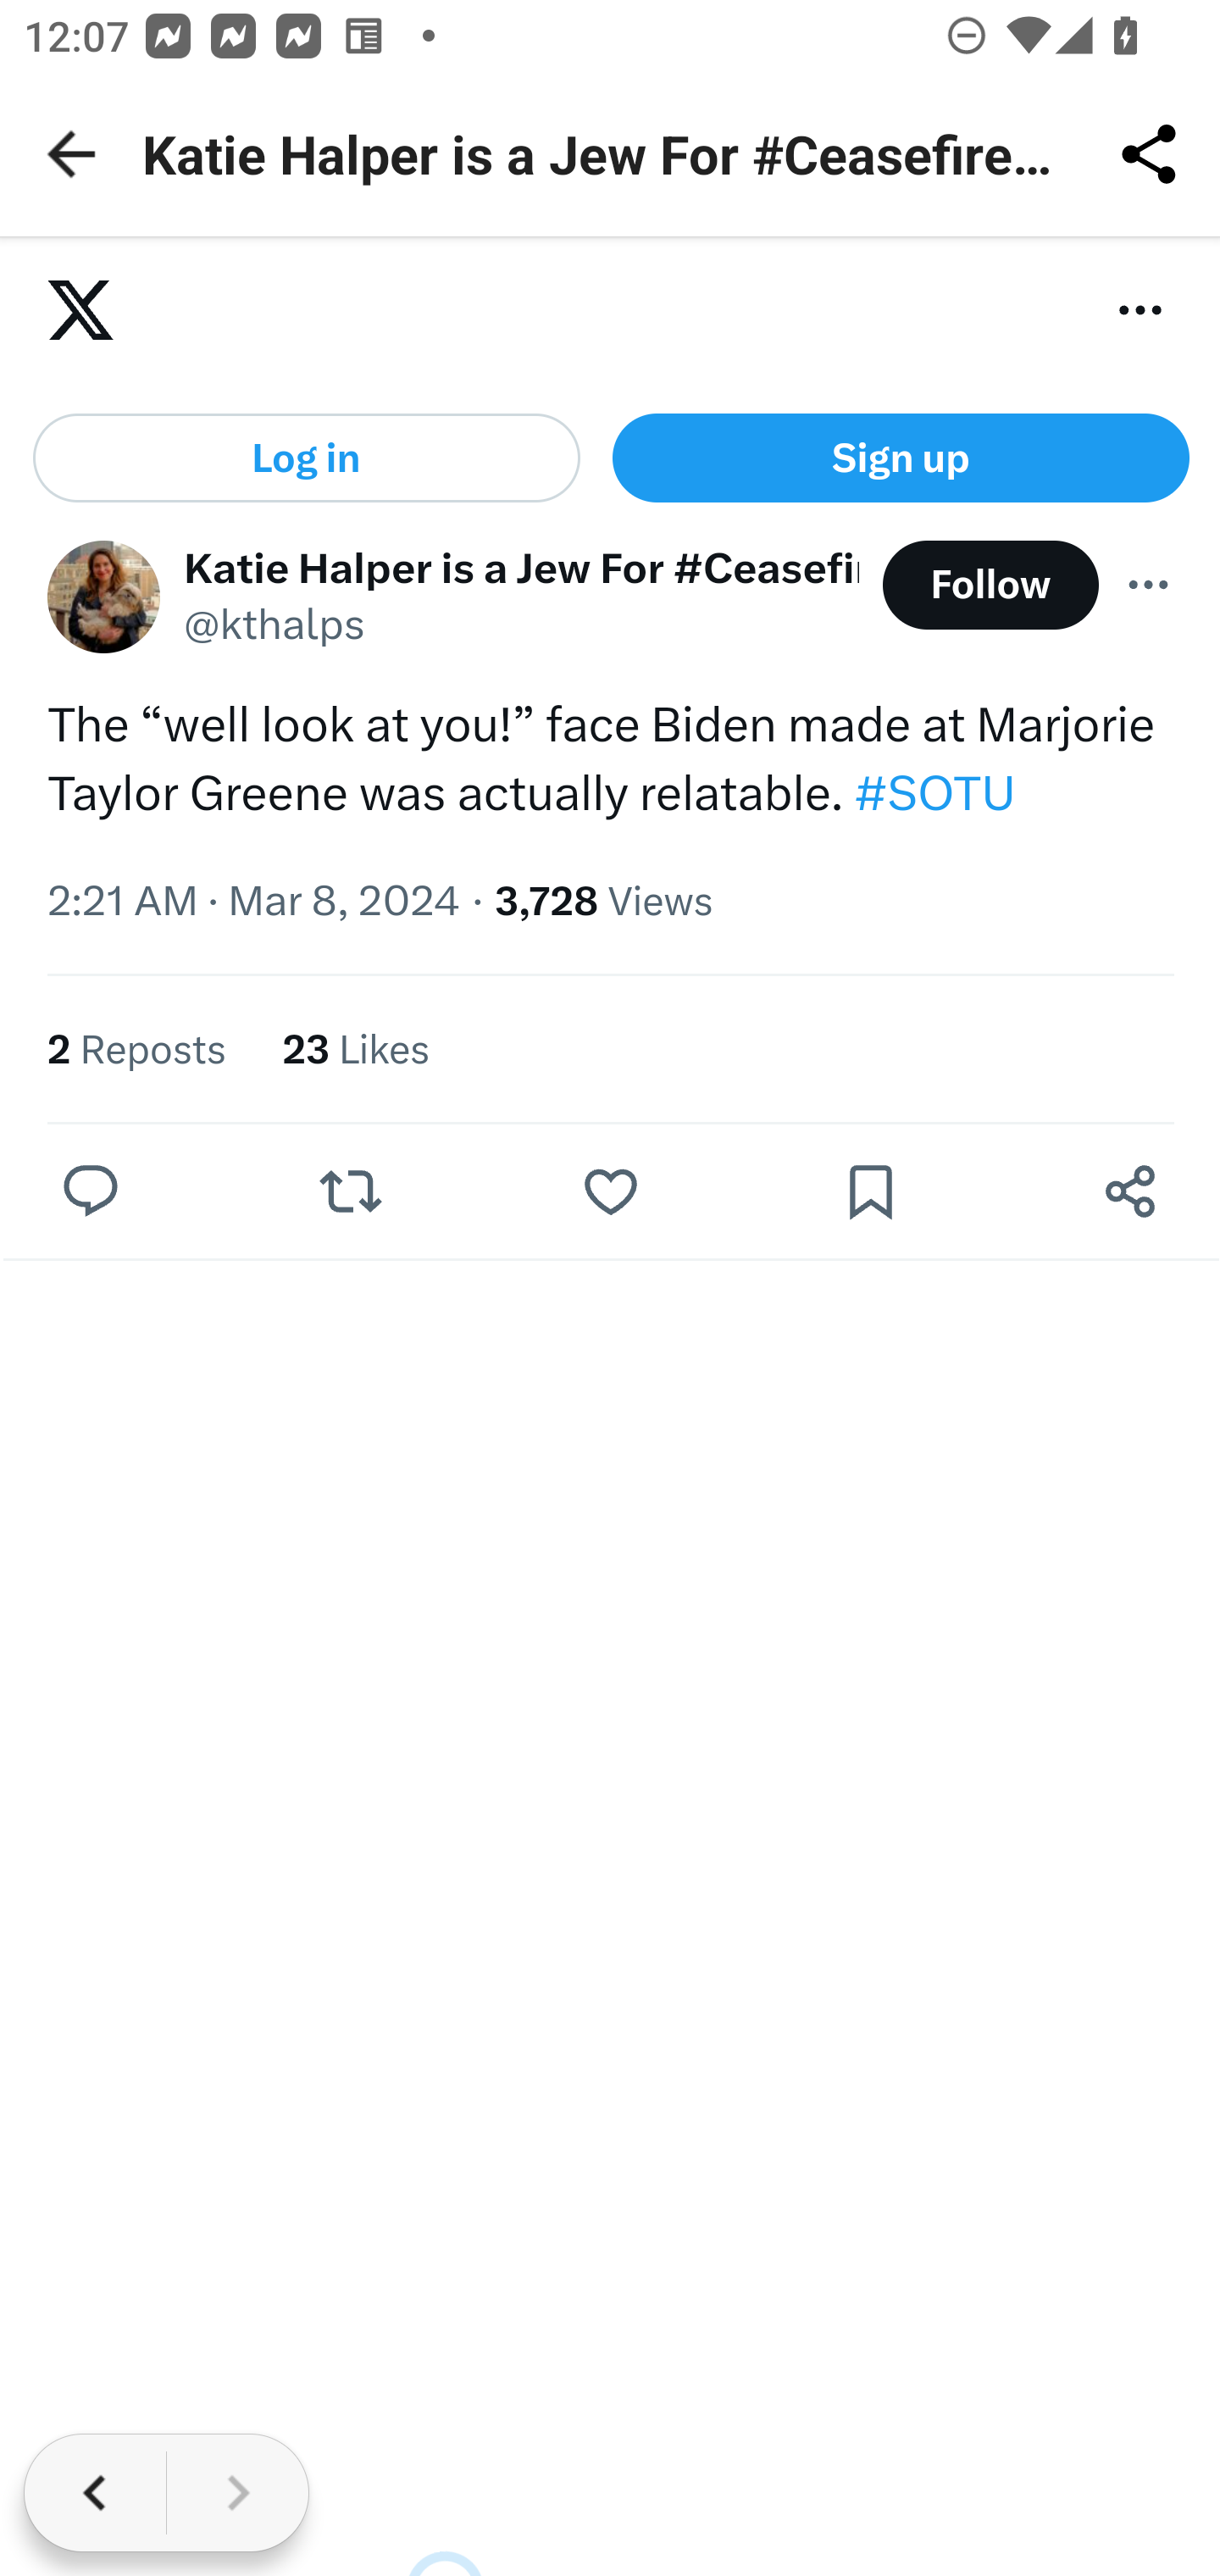 This screenshot has height=2576, width=1220. I want to click on Share post, so click(1130, 1195).